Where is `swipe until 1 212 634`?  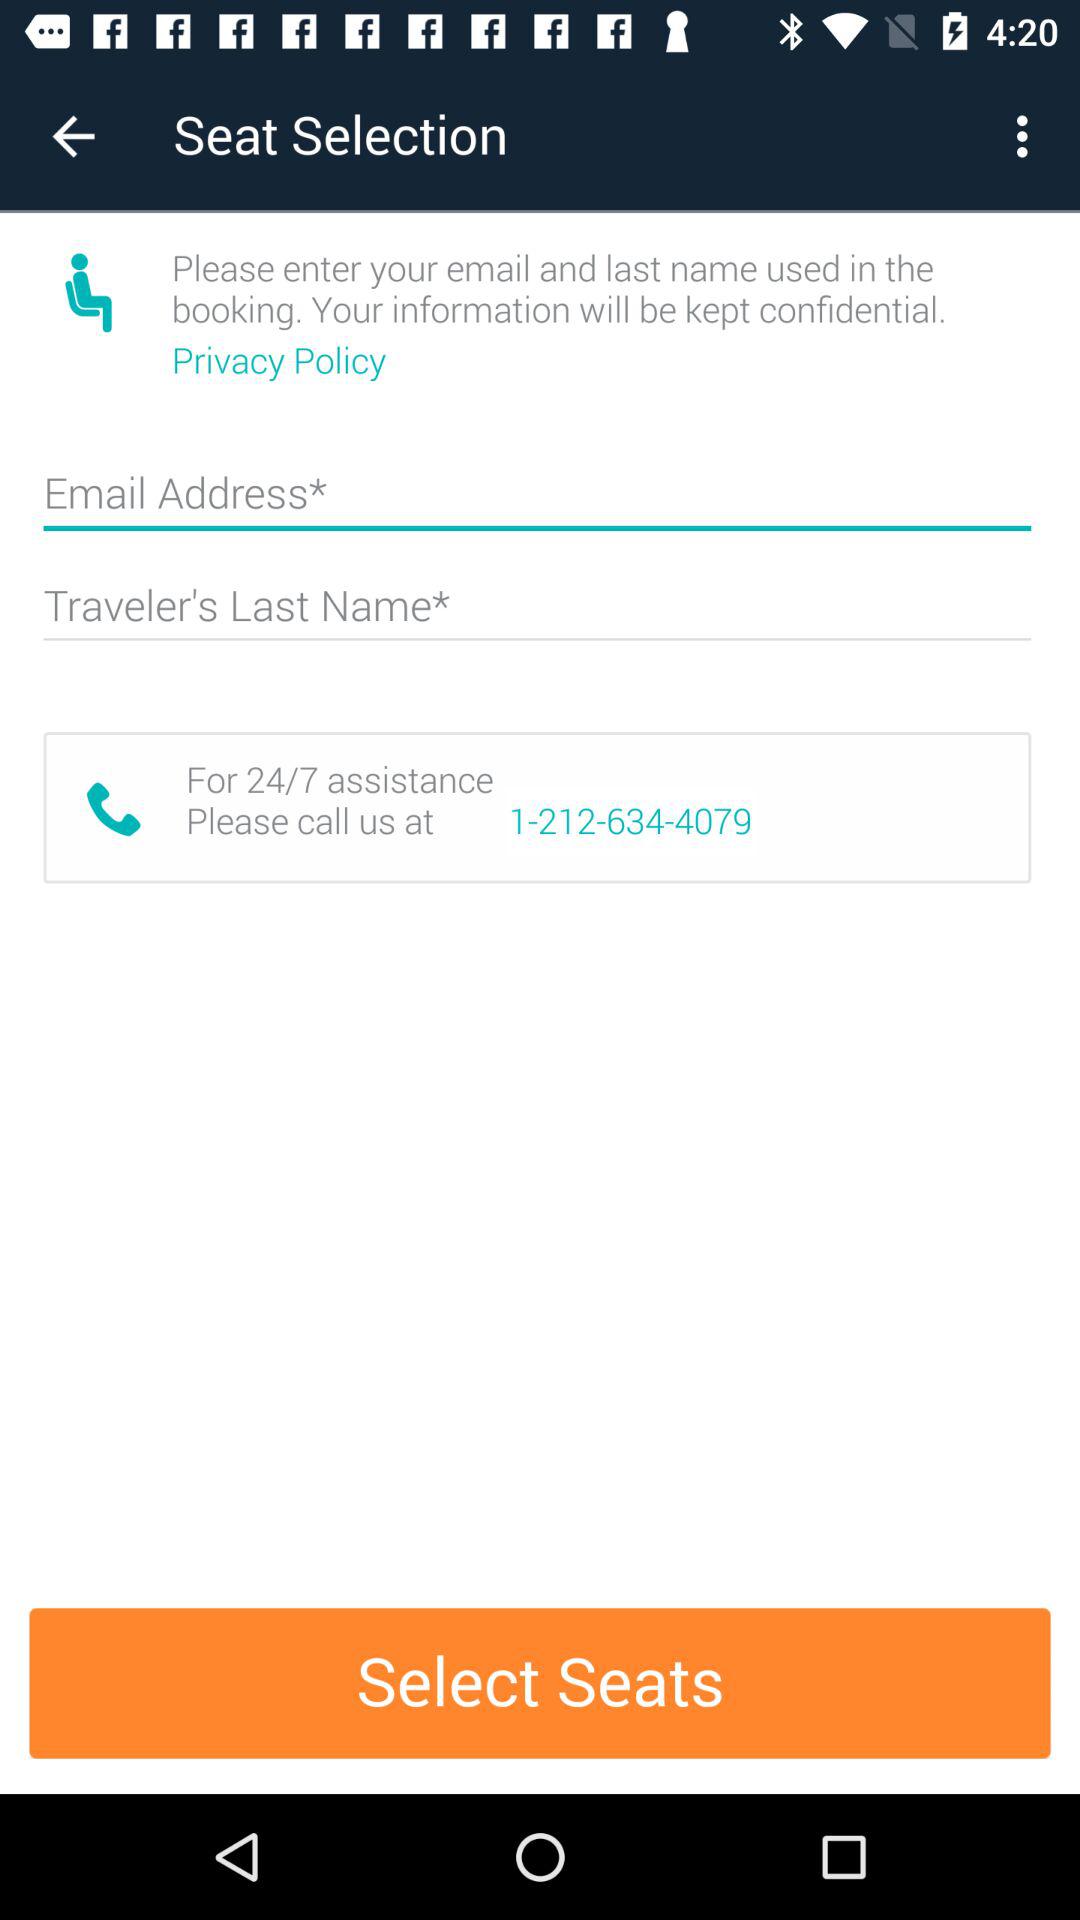 swipe until 1 212 634 is located at coordinates (630, 821).